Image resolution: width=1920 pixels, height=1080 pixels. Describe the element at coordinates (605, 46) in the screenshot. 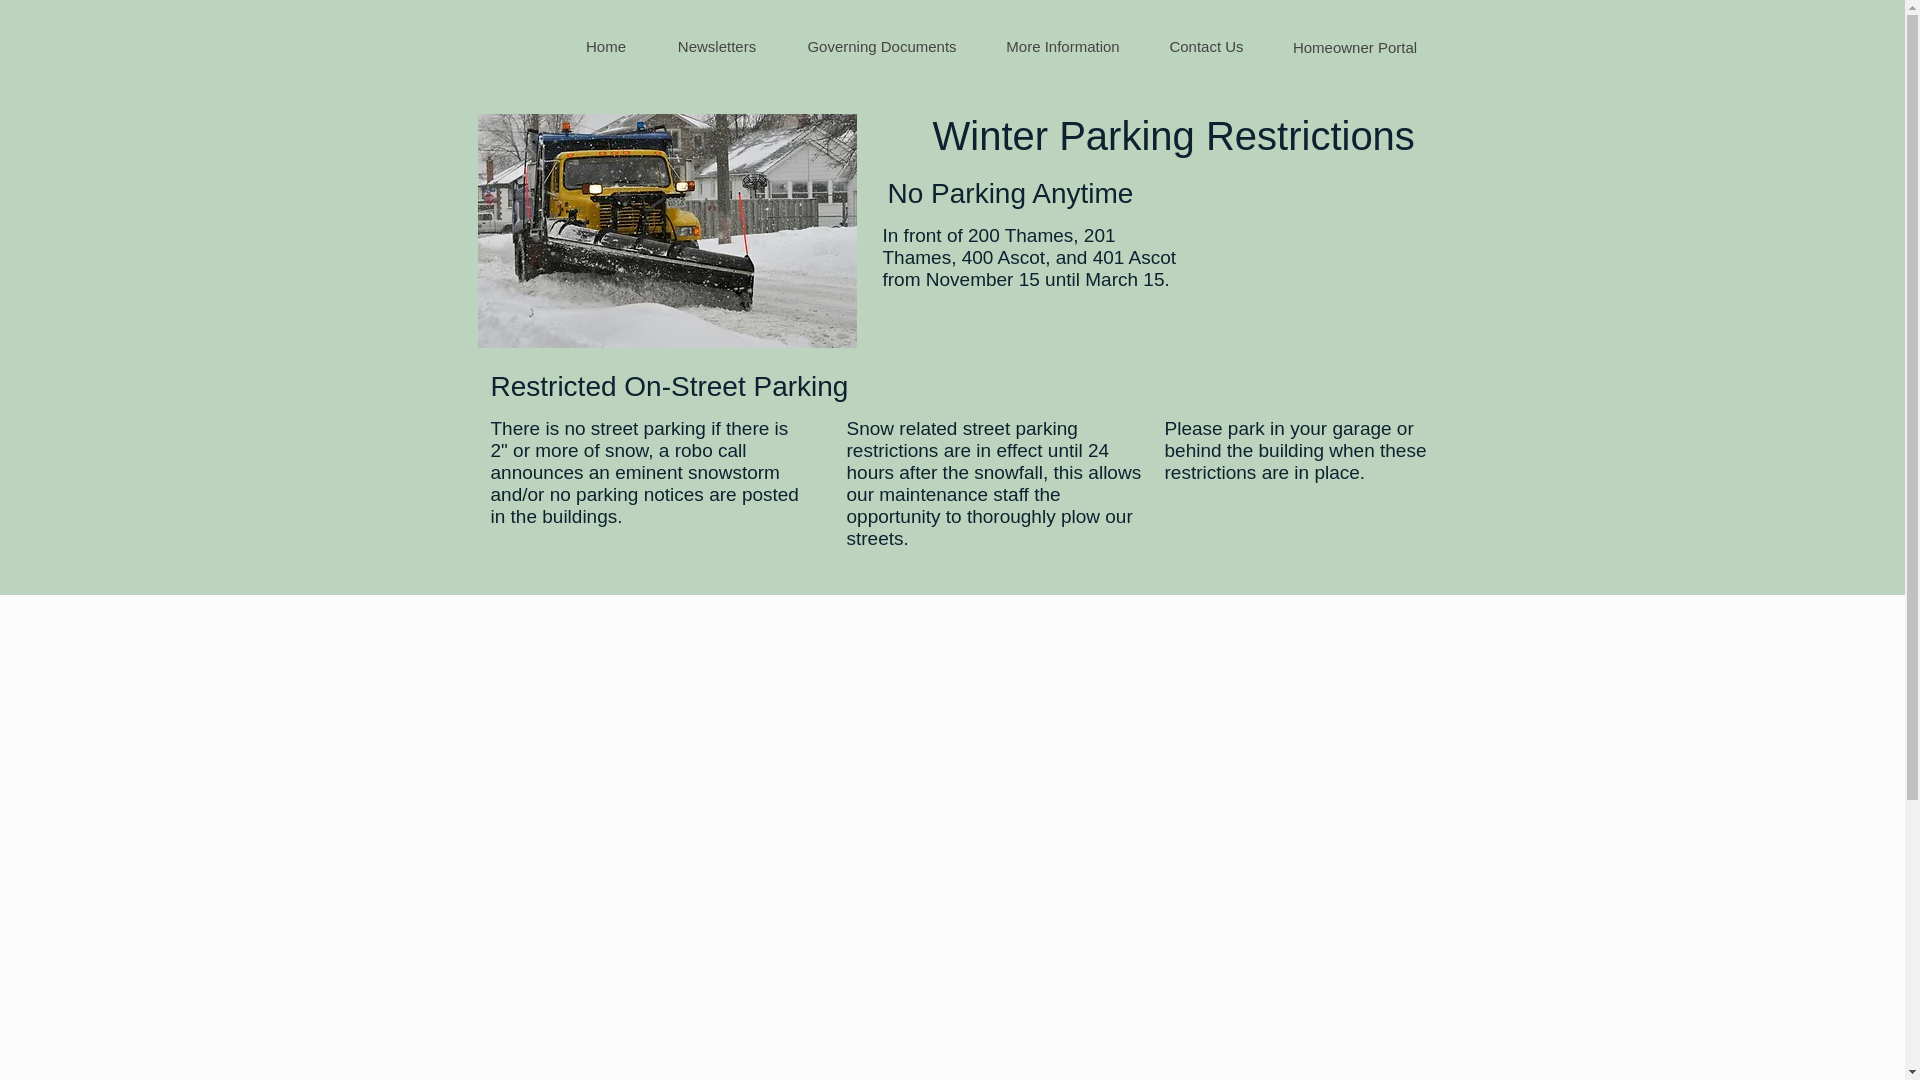

I see `Home` at that location.